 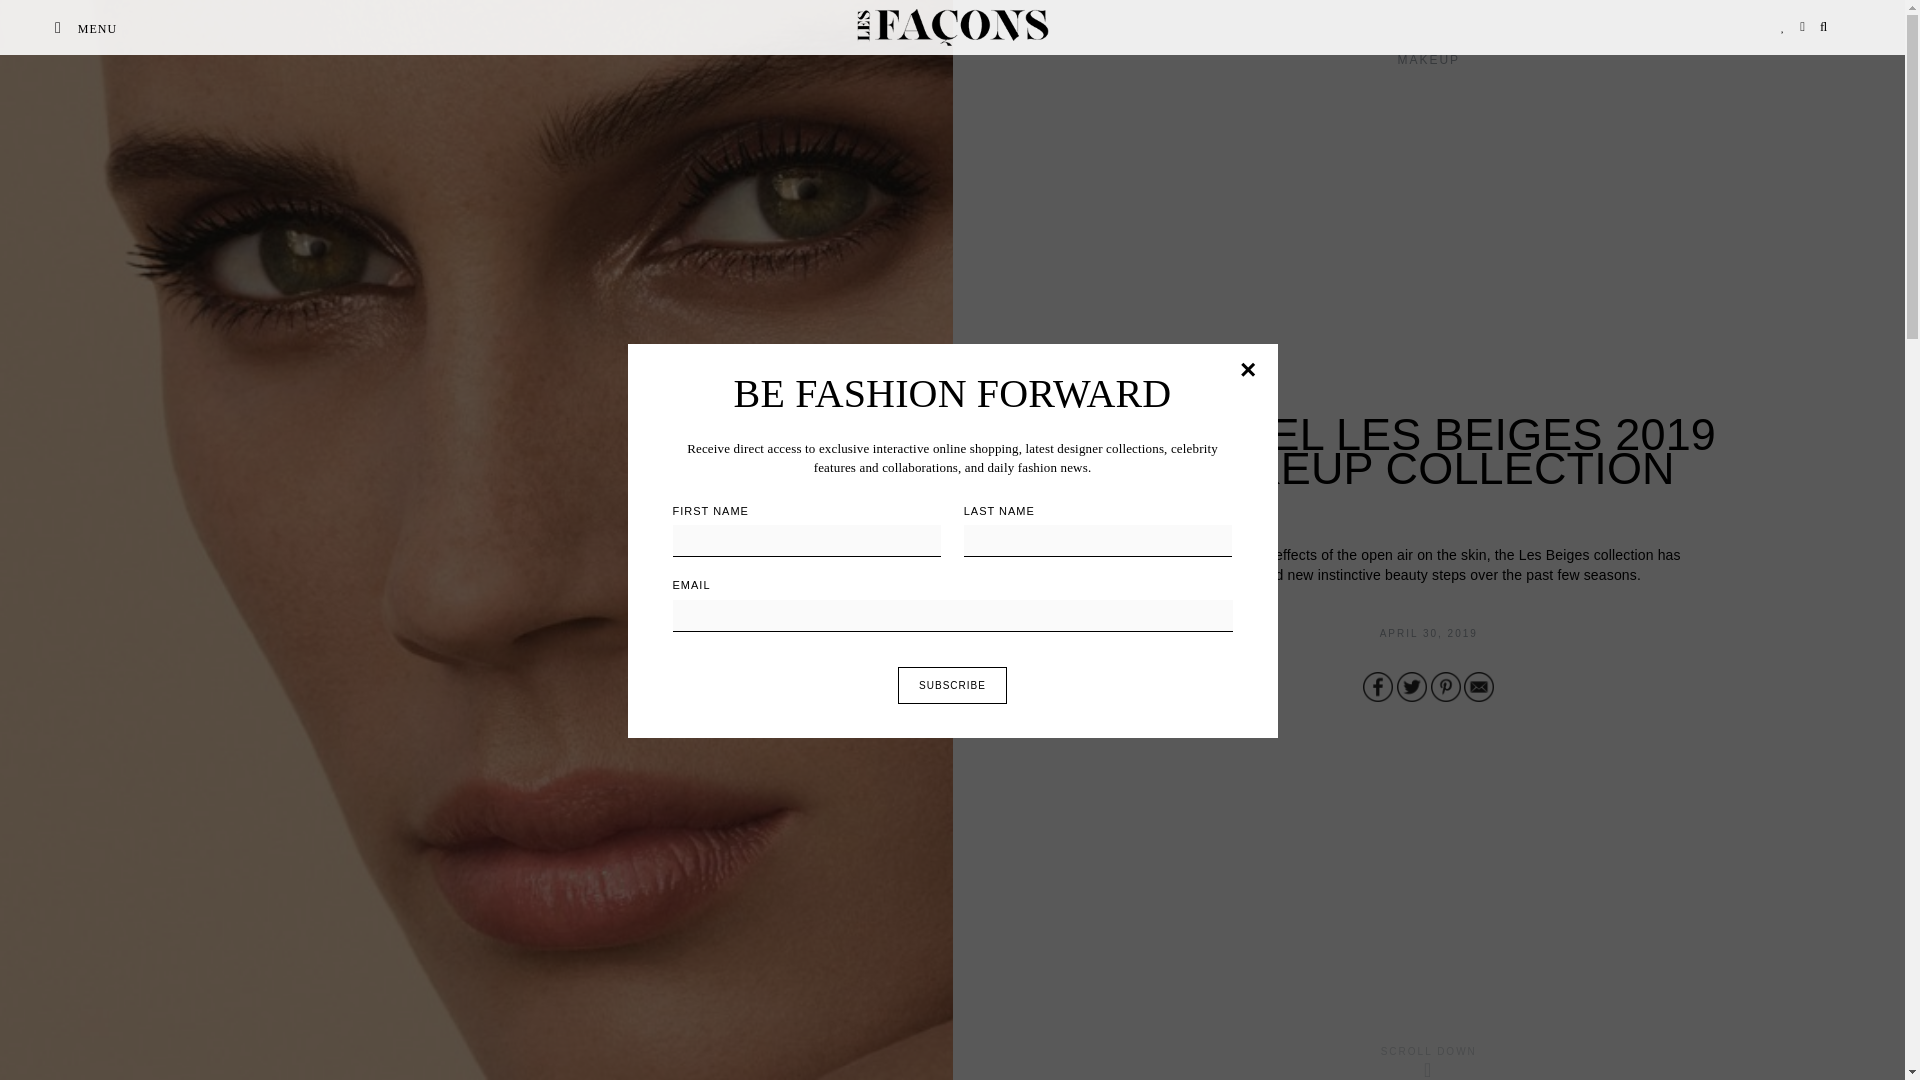 What do you see at coordinates (952, 684) in the screenshot?
I see `SUBSCRIBE` at bounding box center [952, 684].